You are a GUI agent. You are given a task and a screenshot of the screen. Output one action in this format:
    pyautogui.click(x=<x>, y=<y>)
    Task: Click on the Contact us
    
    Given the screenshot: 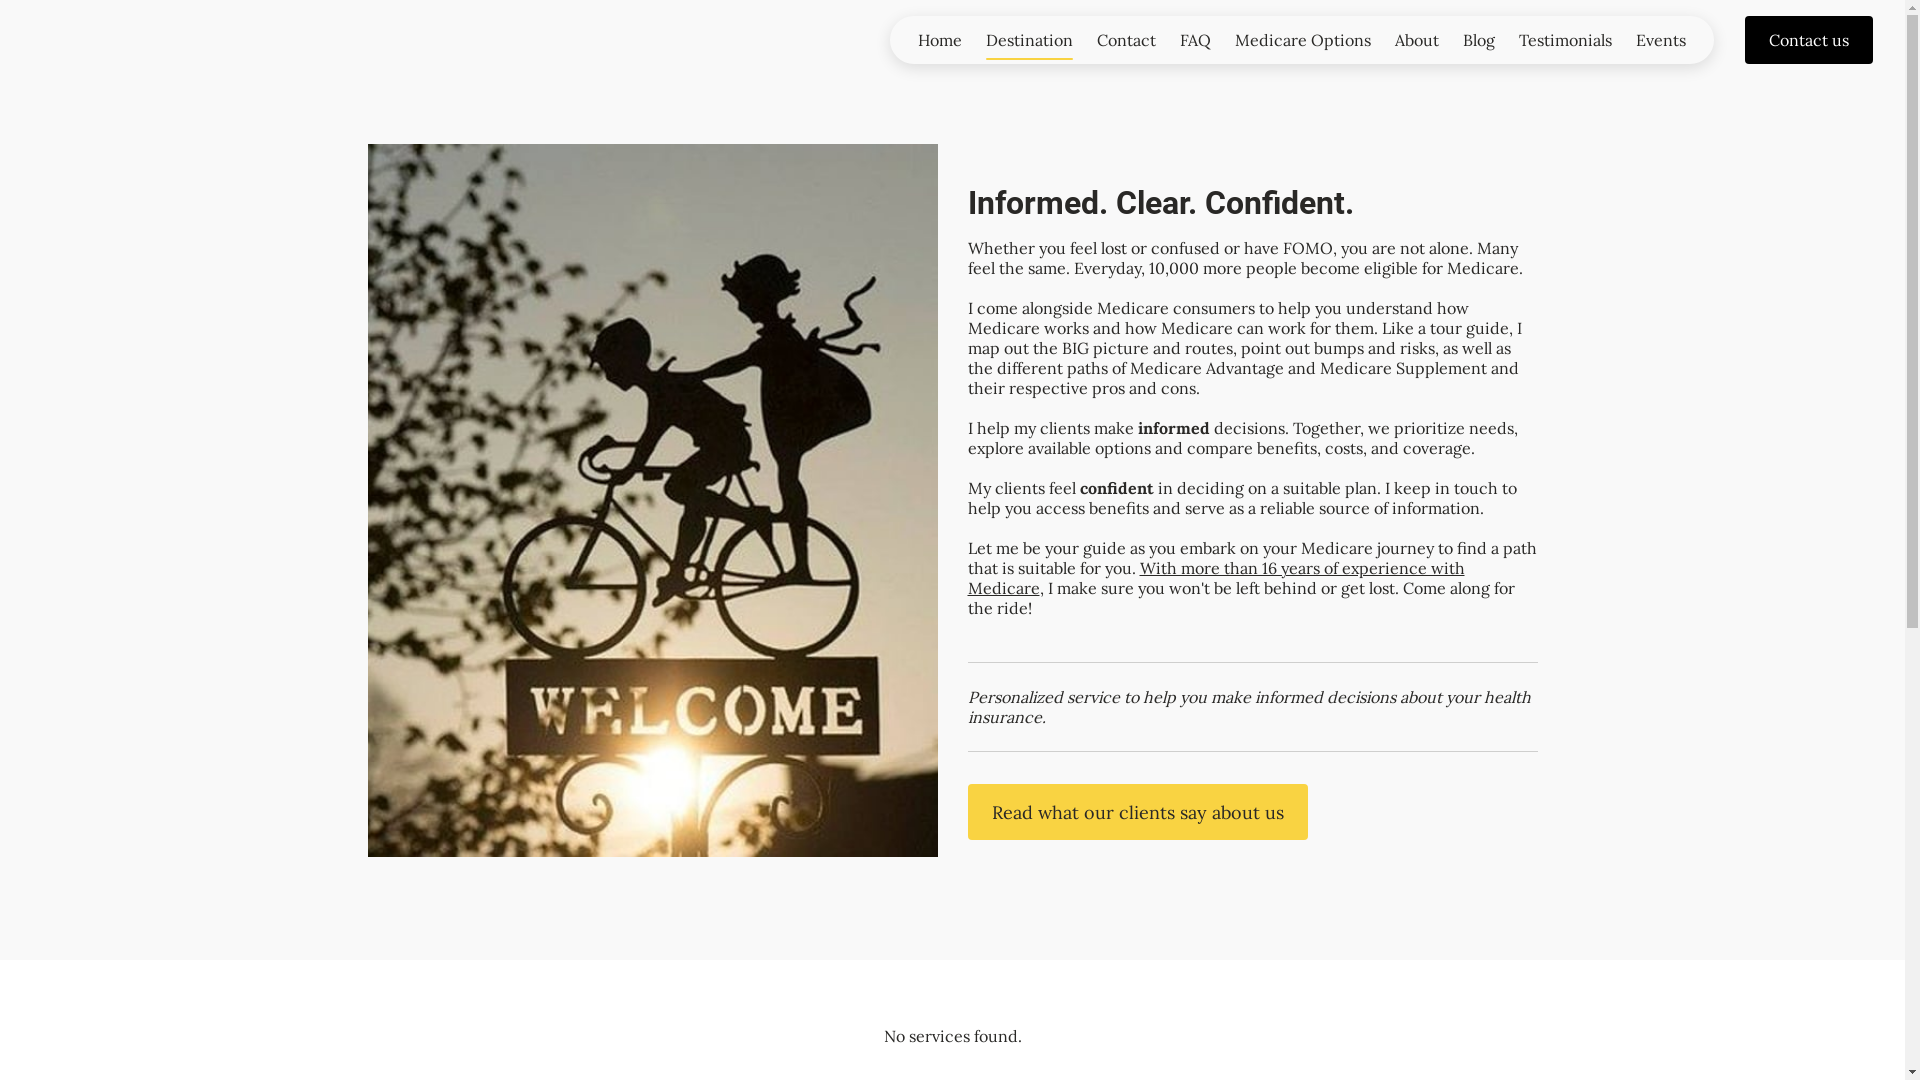 What is the action you would take?
    pyautogui.click(x=1809, y=40)
    